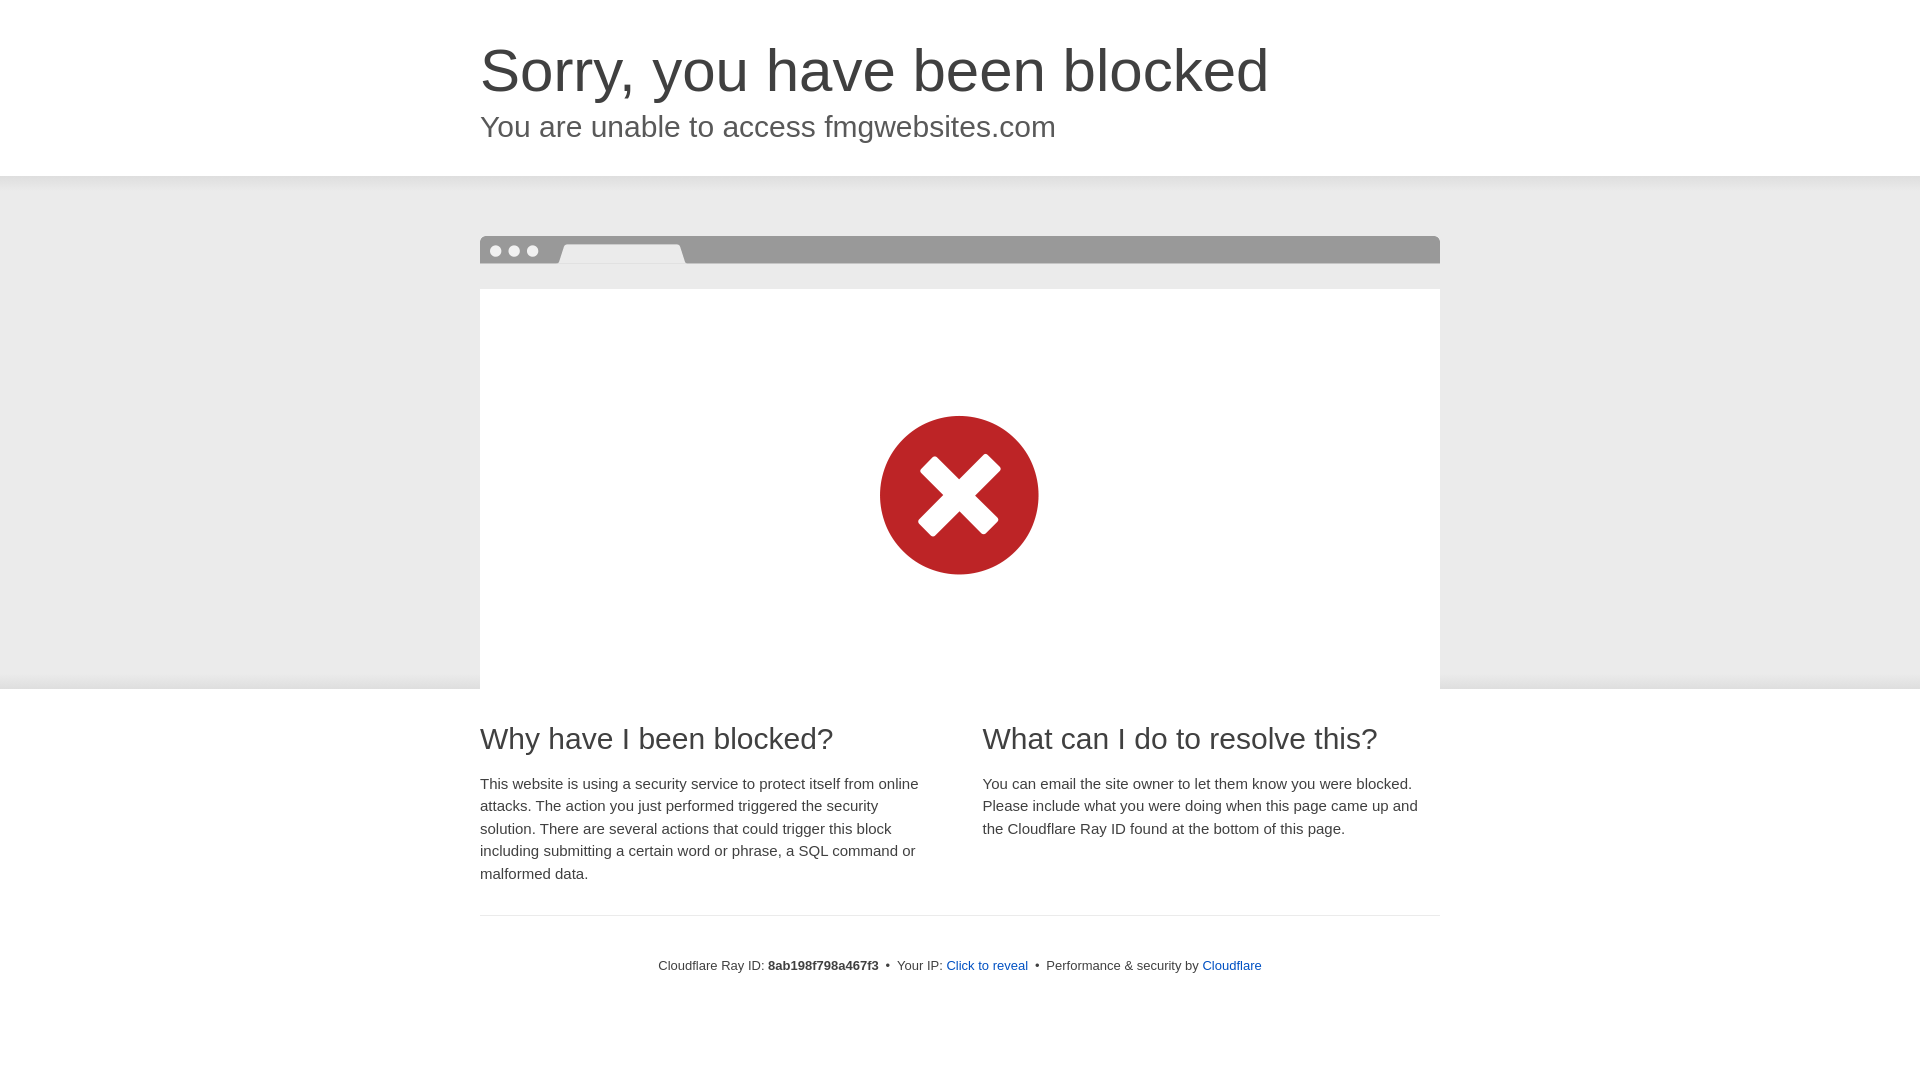 The image size is (1920, 1080). What do you see at coordinates (986, 966) in the screenshot?
I see `Click to reveal` at bounding box center [986, 966].